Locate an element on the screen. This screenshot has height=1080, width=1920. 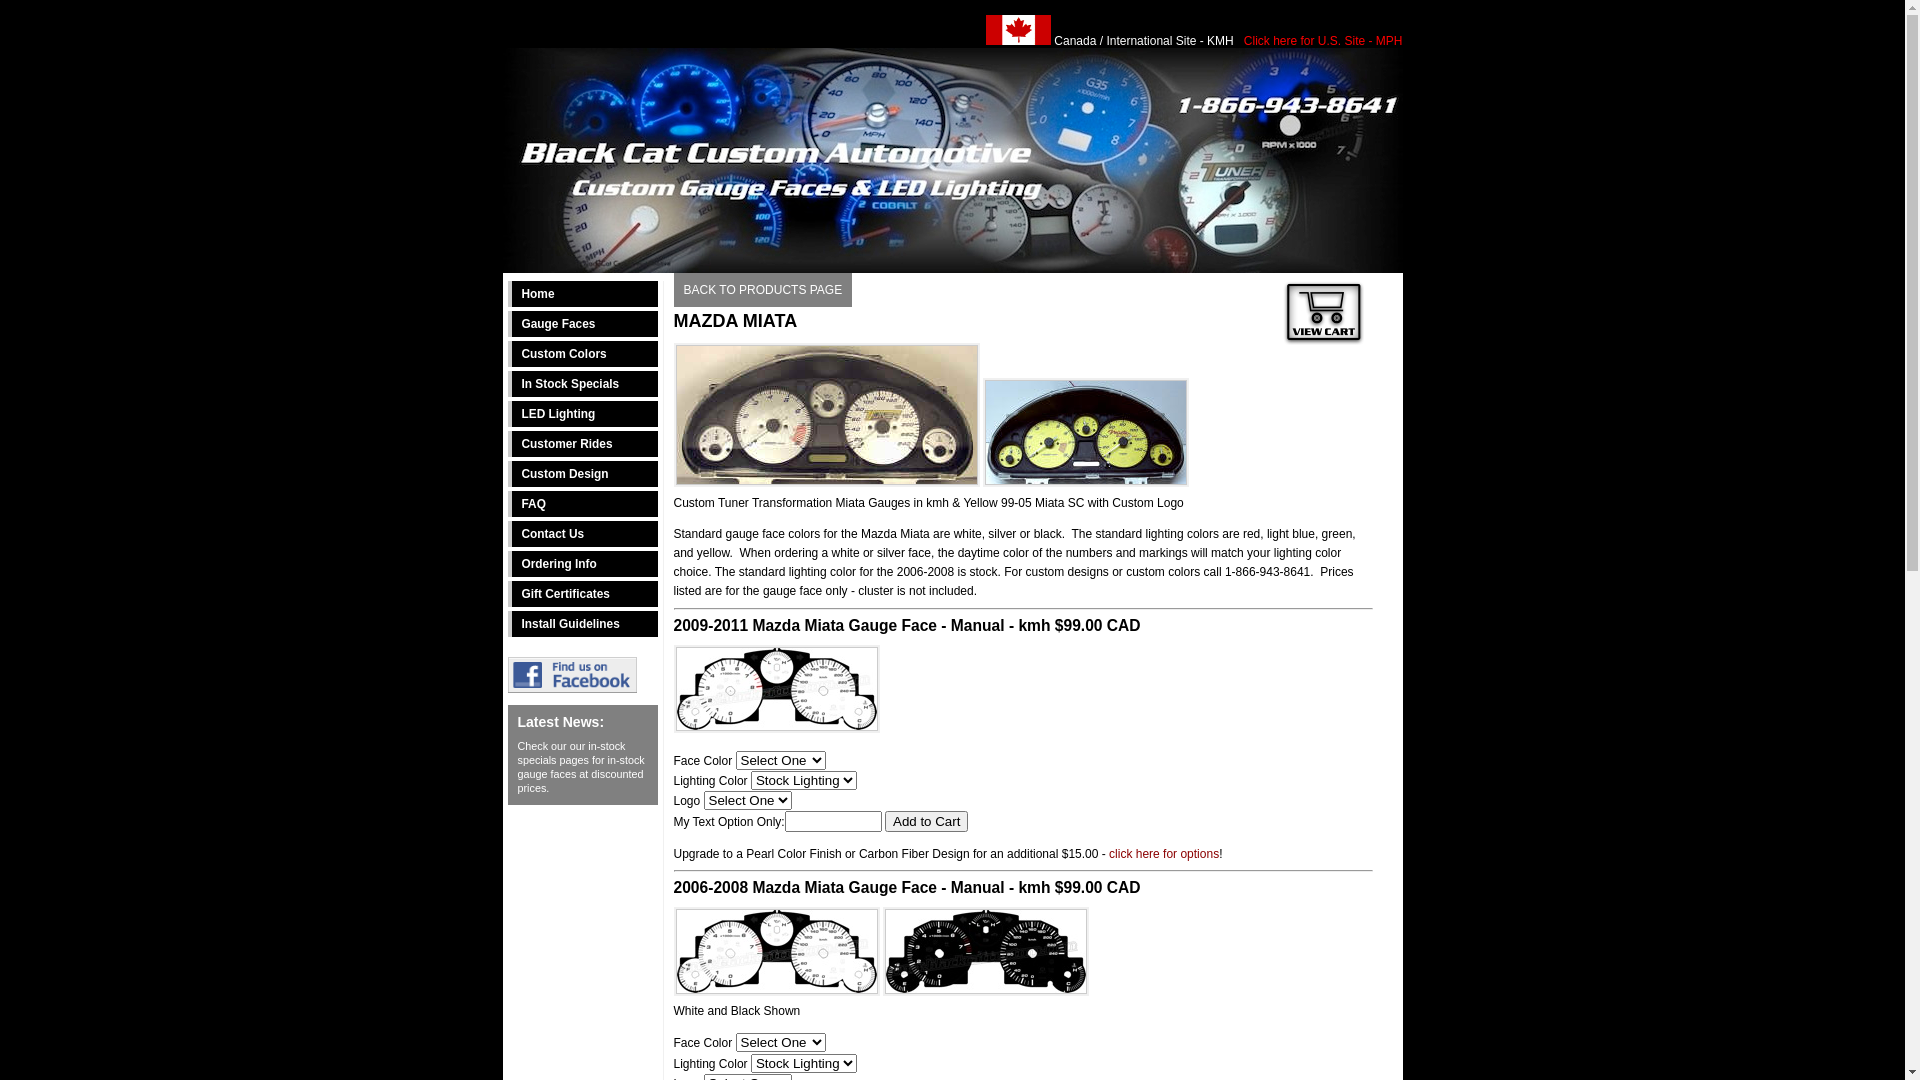
LED Lighting is located at coordinates (583, 414).